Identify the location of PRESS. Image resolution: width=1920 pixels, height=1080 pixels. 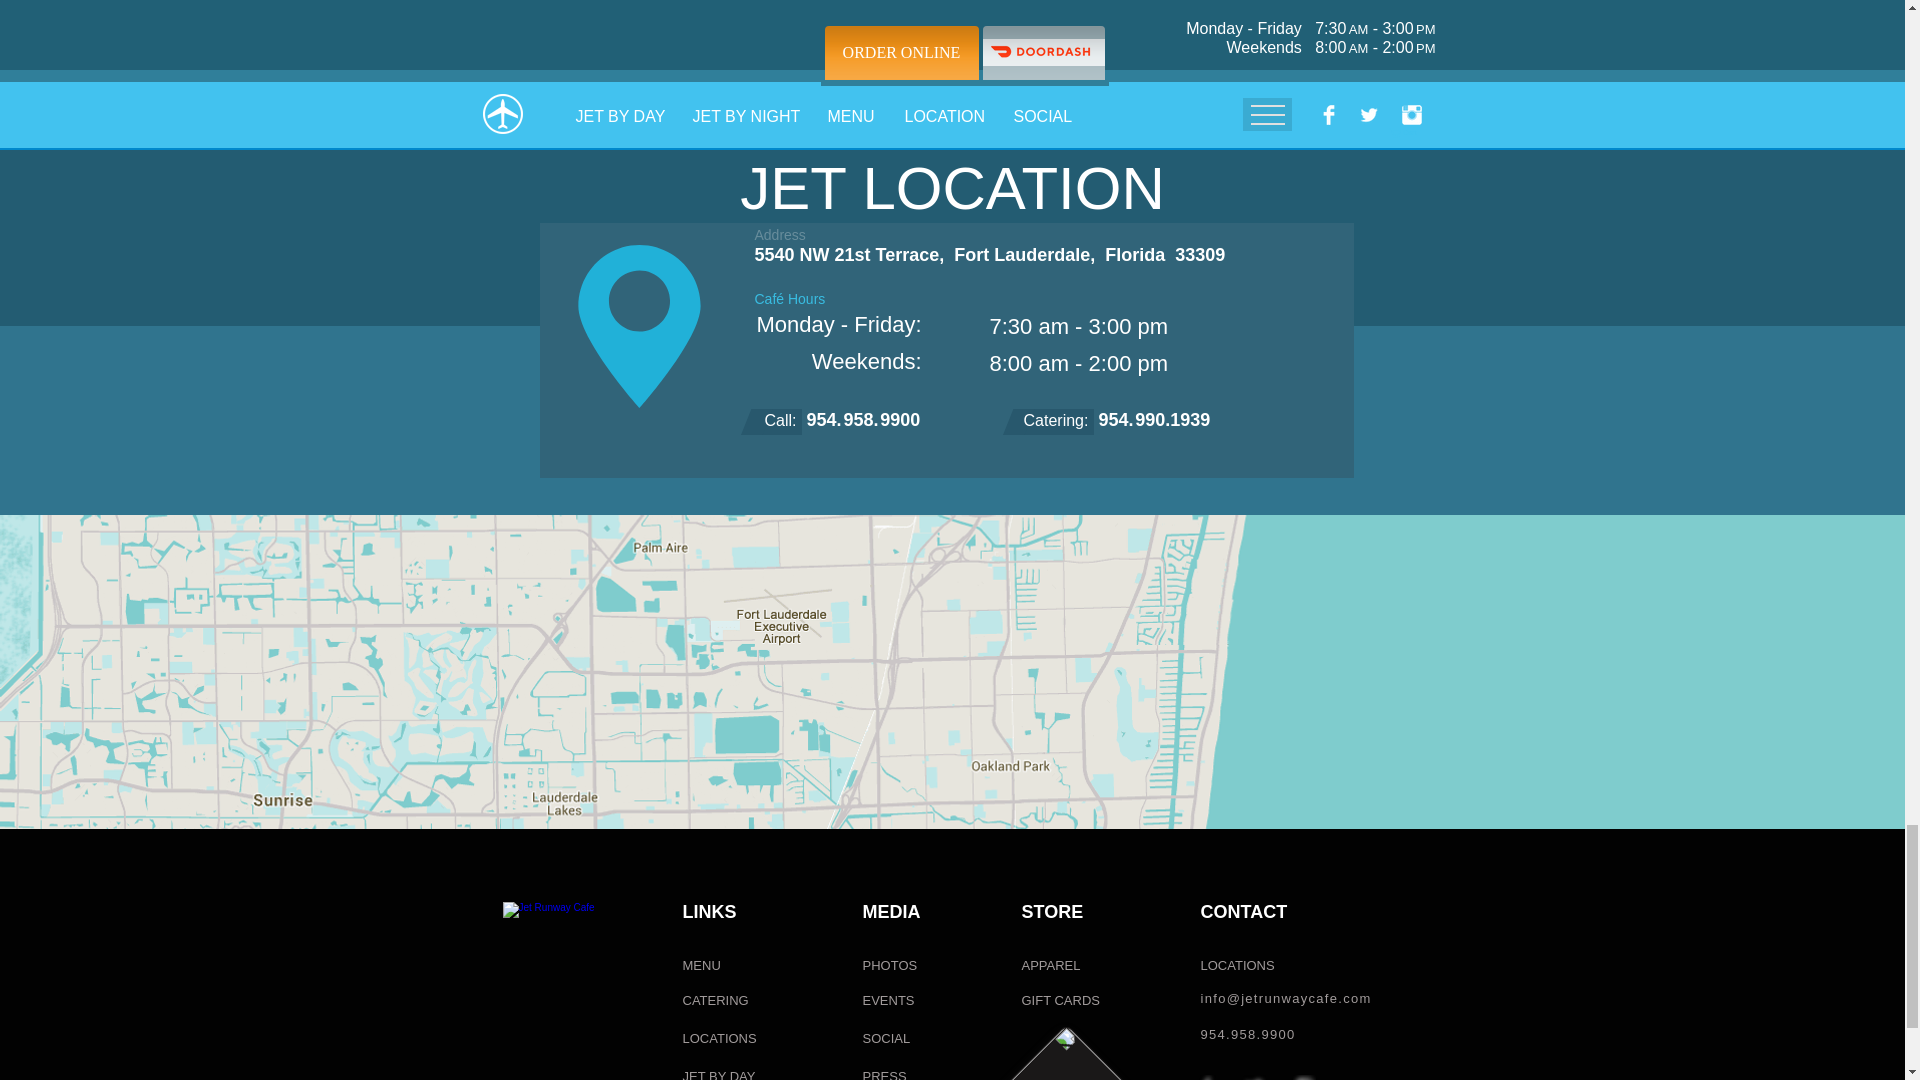
(892, 1070).